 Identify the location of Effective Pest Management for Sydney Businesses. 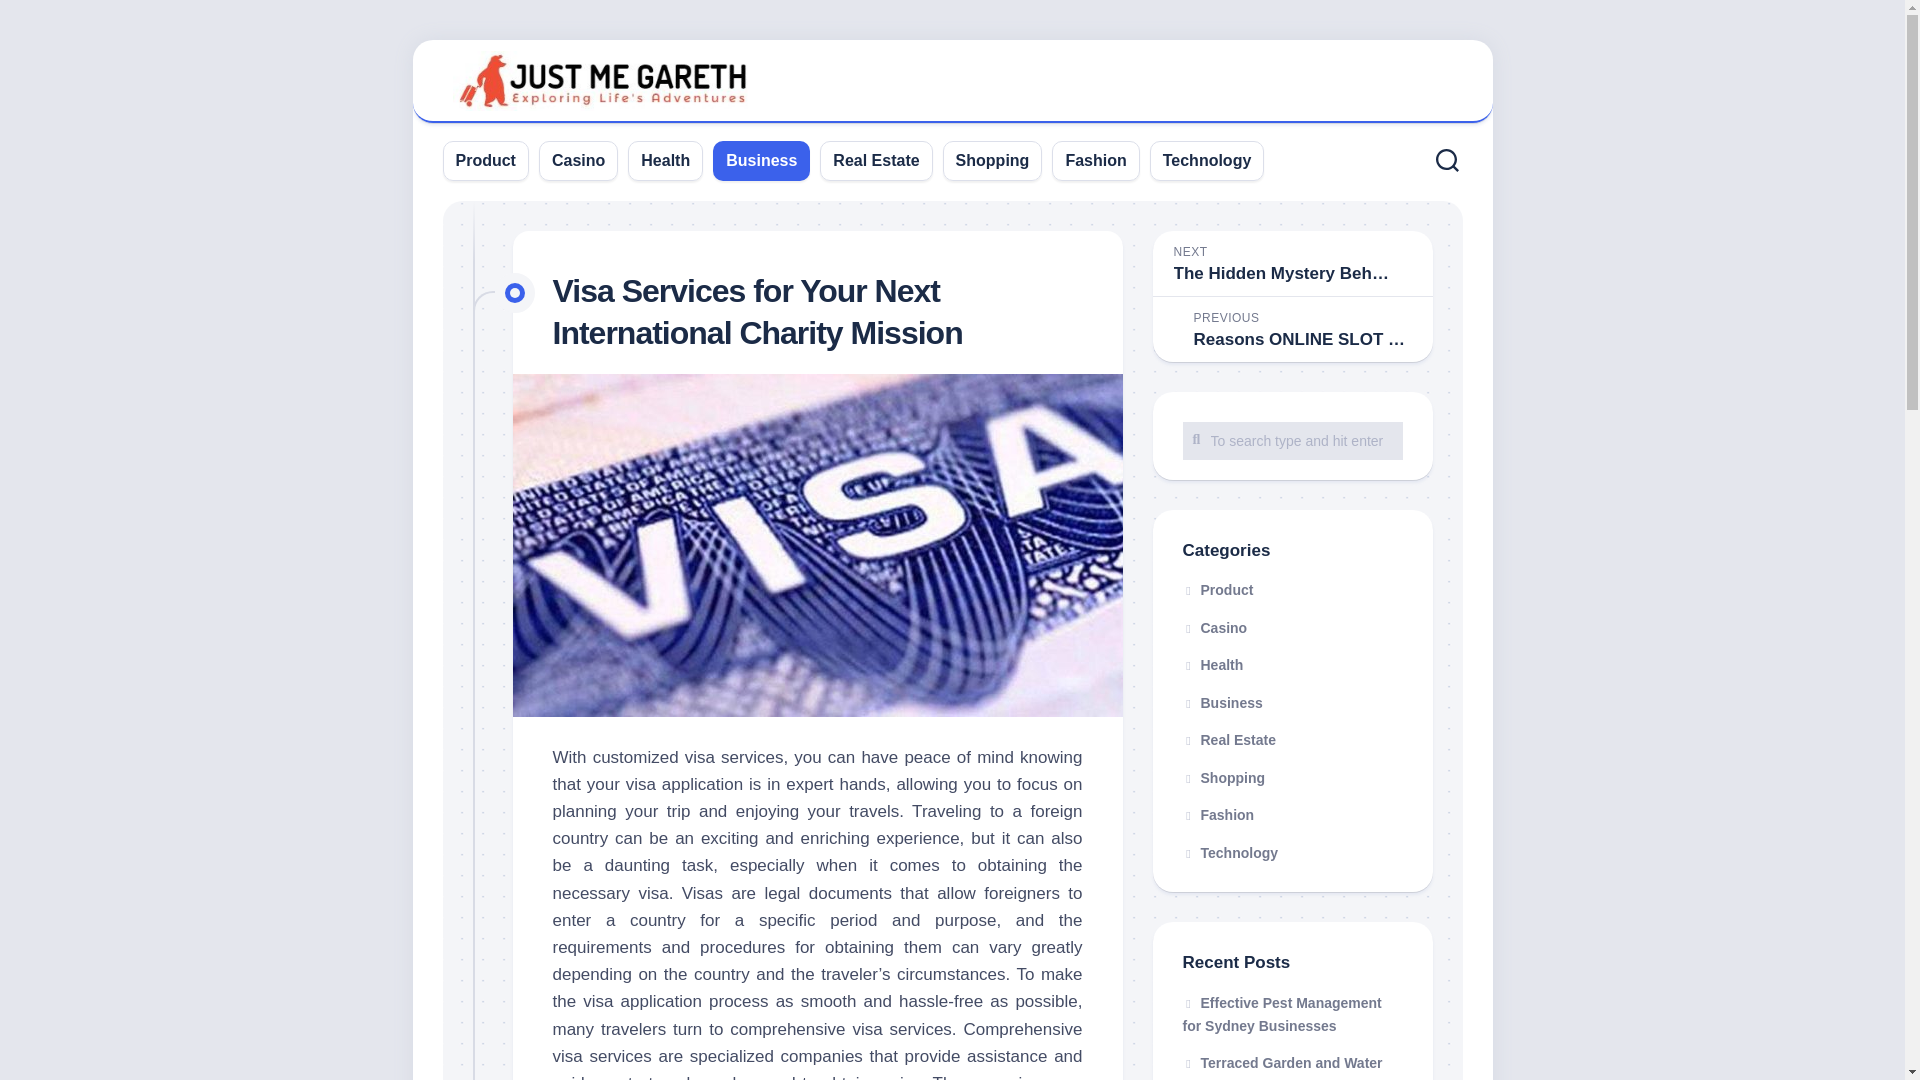
(1281, 1014).